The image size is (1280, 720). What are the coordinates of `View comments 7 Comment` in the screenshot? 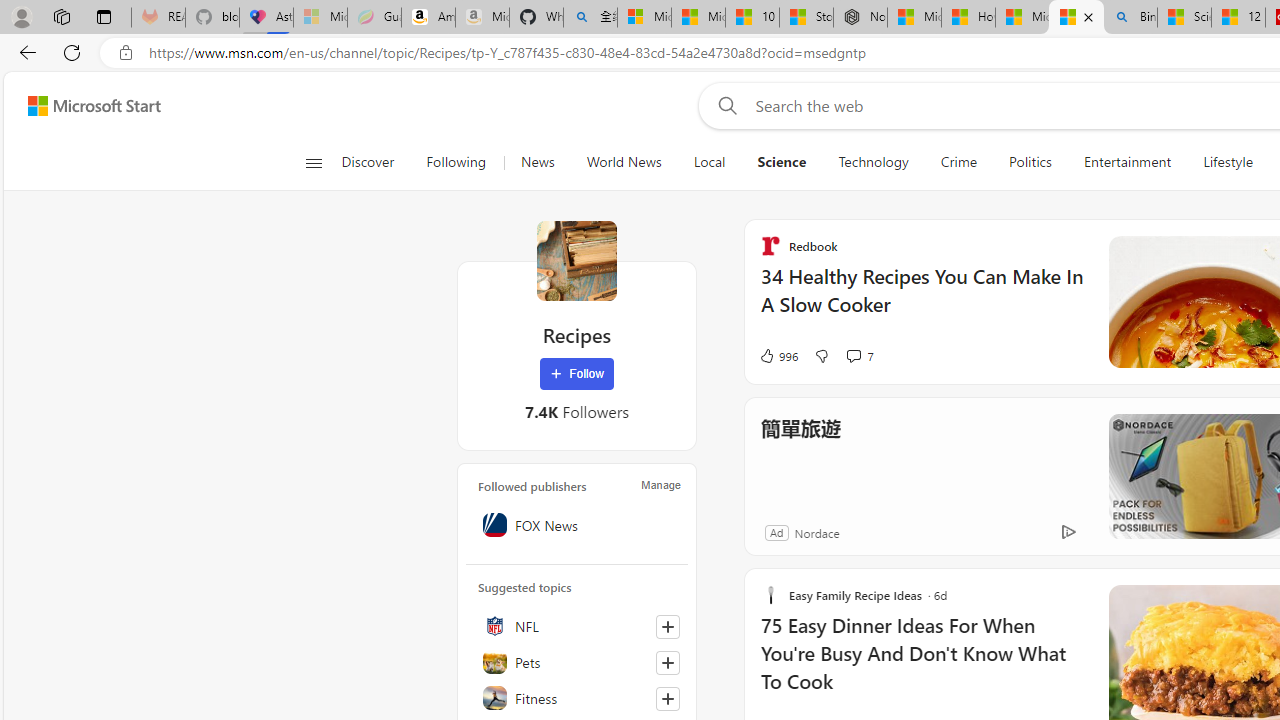 It's located at (852, 356).